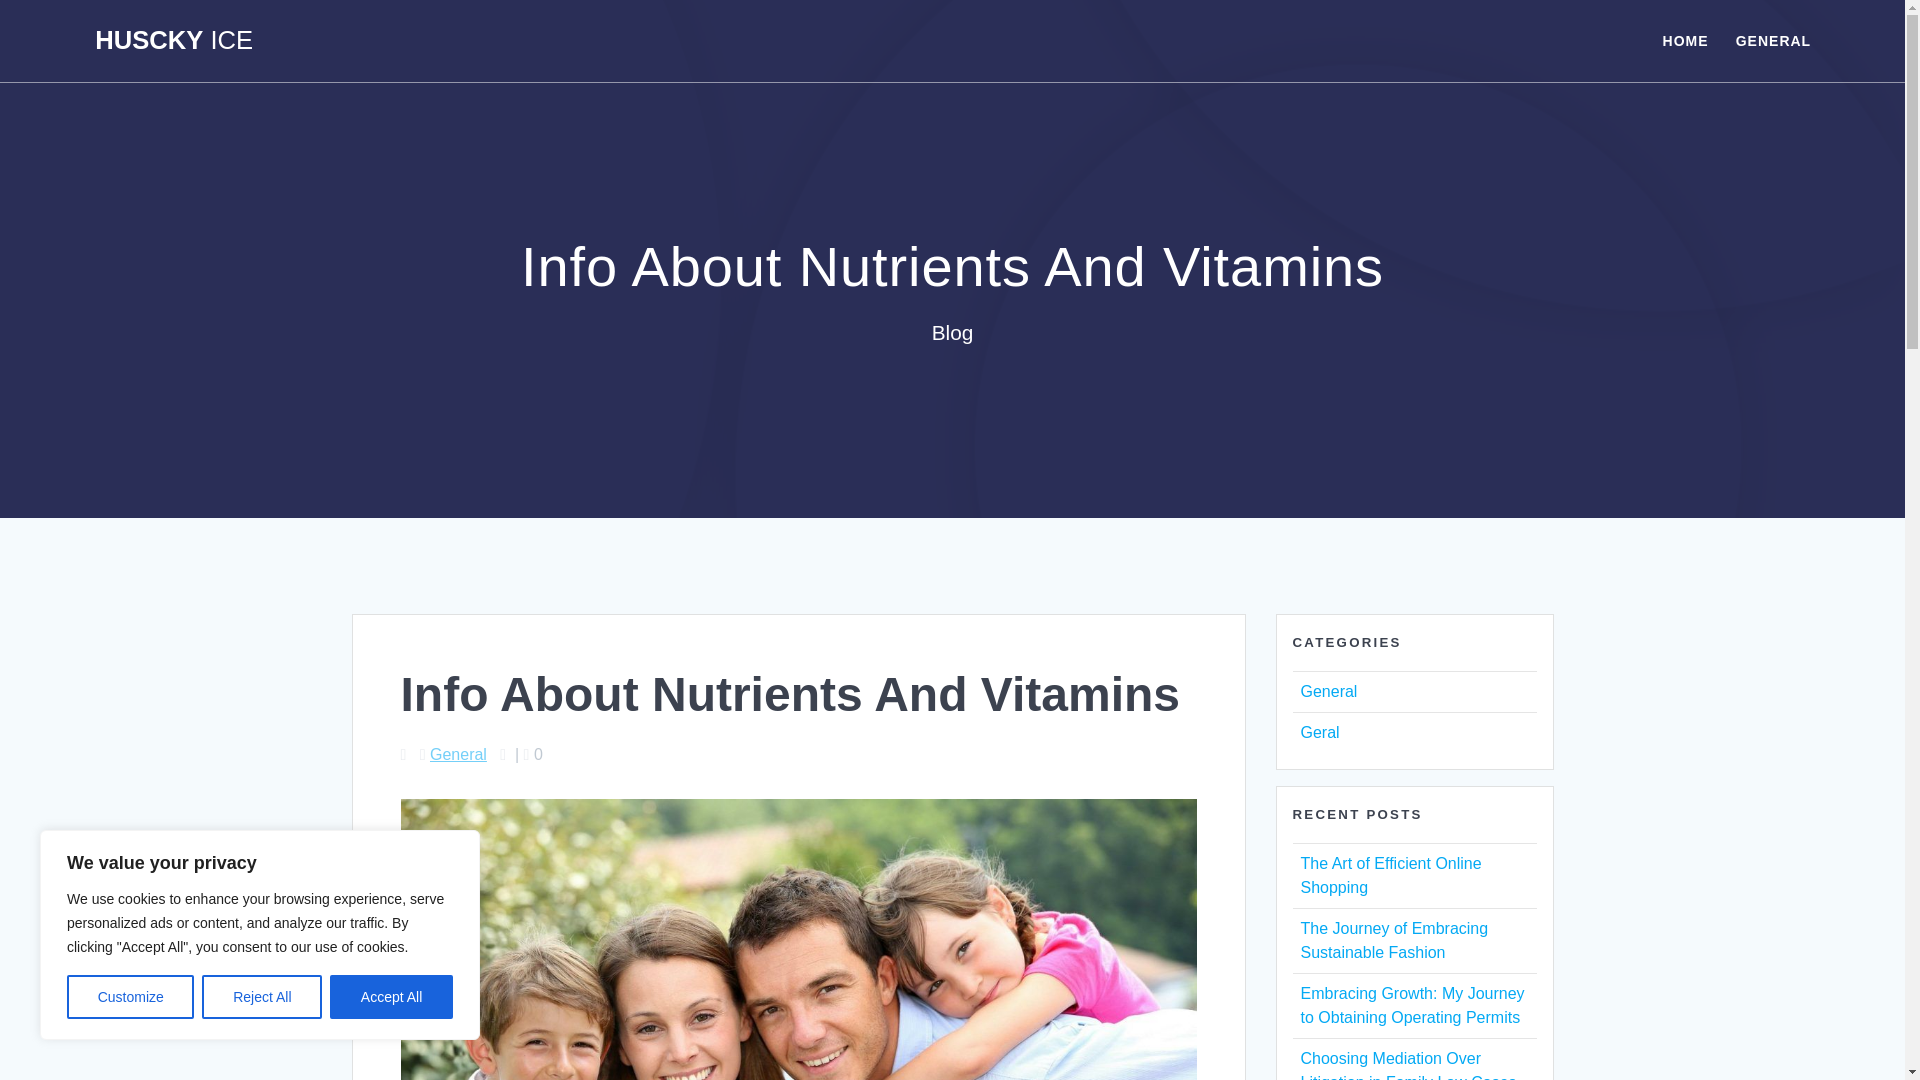 The image size is (1920, 1080). I want to click on HUSCKY ICE, so click(174, 41).